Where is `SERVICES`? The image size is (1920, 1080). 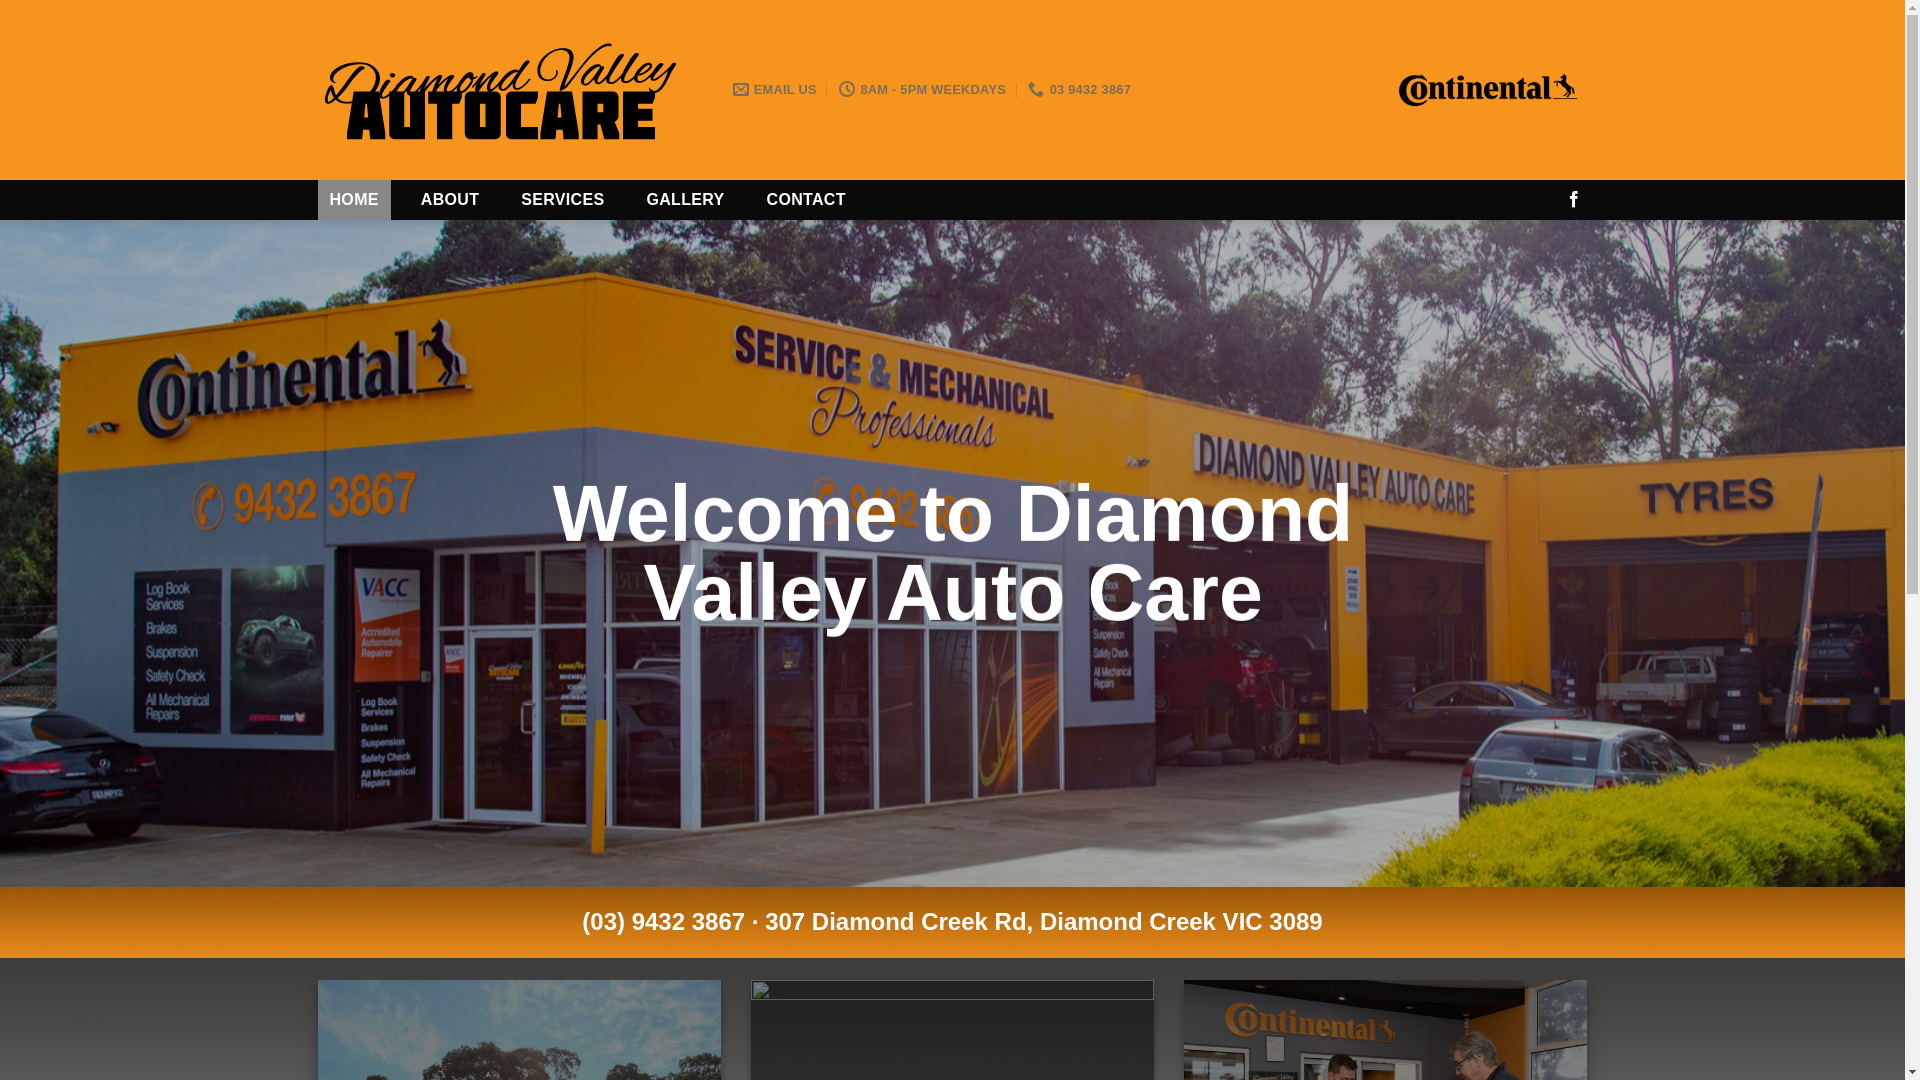
SERVICES is located at coordinates (562, 200).